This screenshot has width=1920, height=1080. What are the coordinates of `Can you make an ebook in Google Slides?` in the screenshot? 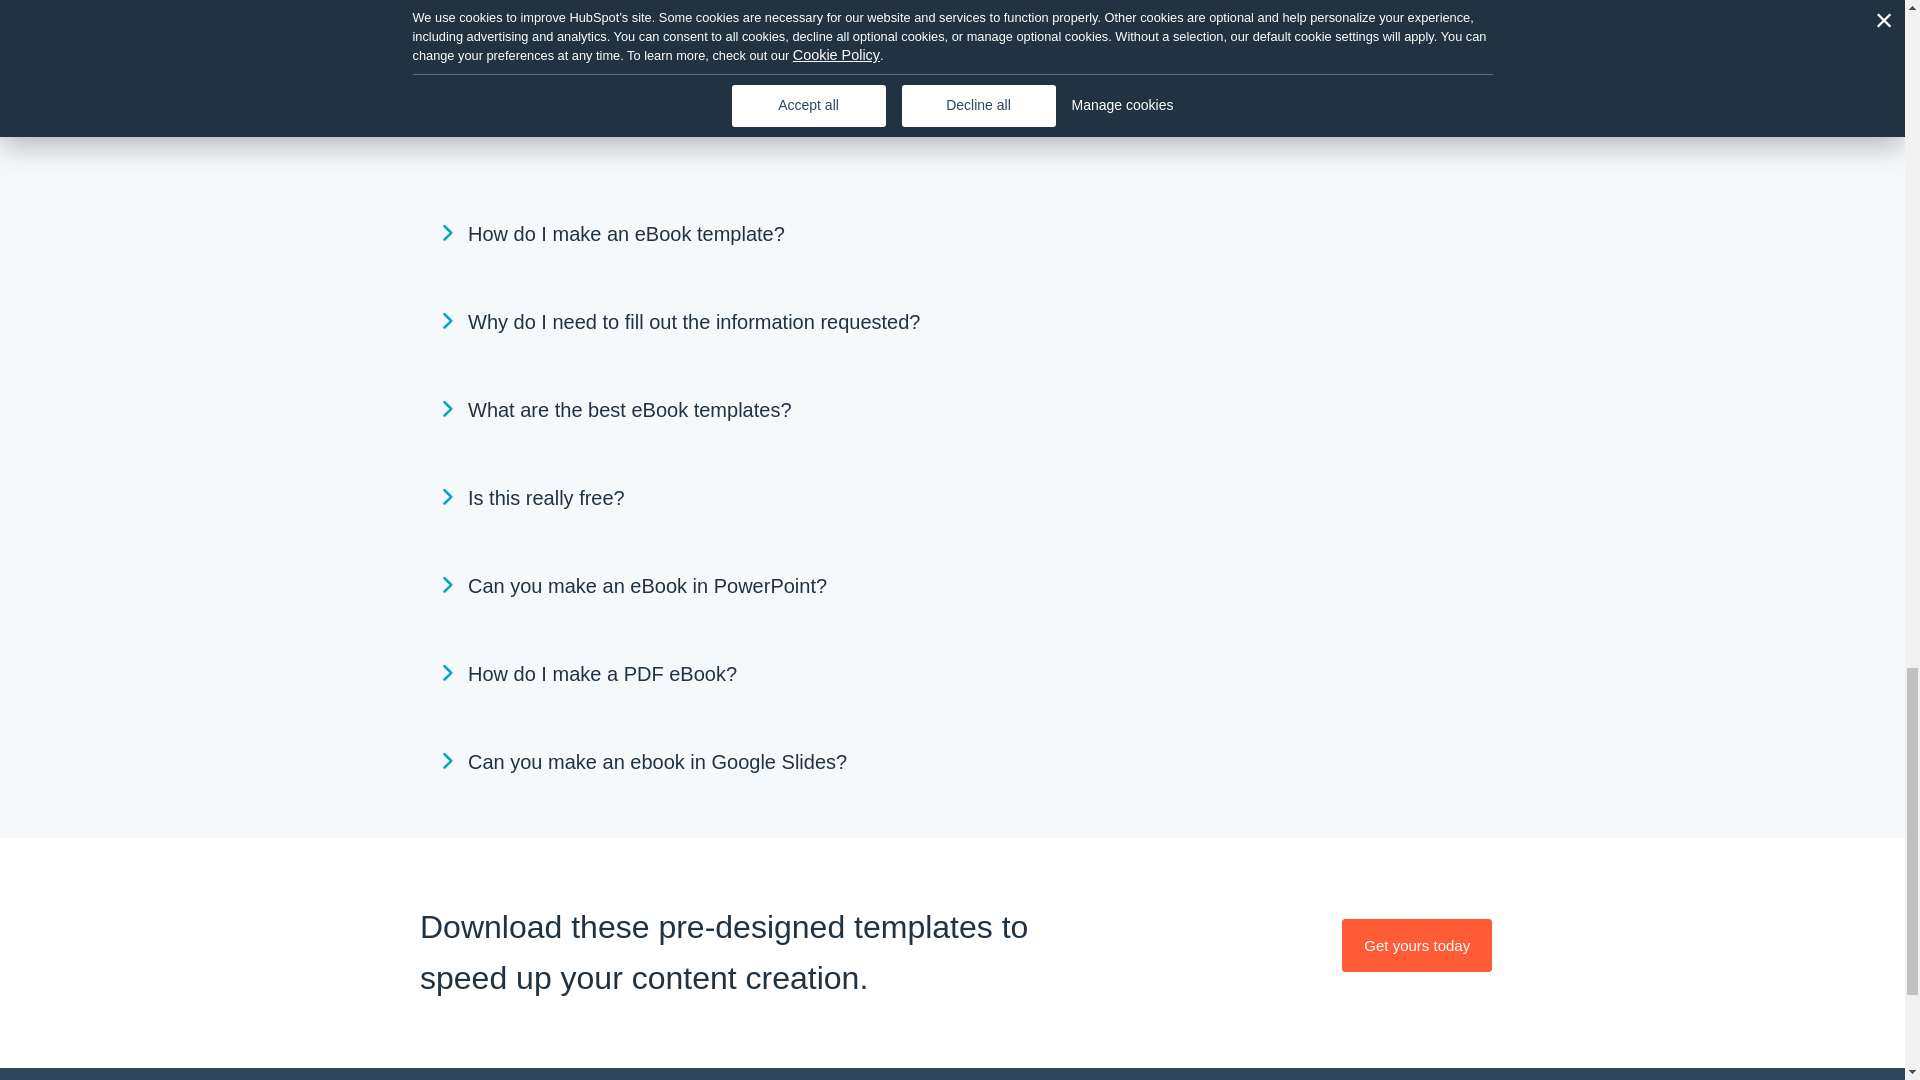 It's located at (960, 762).